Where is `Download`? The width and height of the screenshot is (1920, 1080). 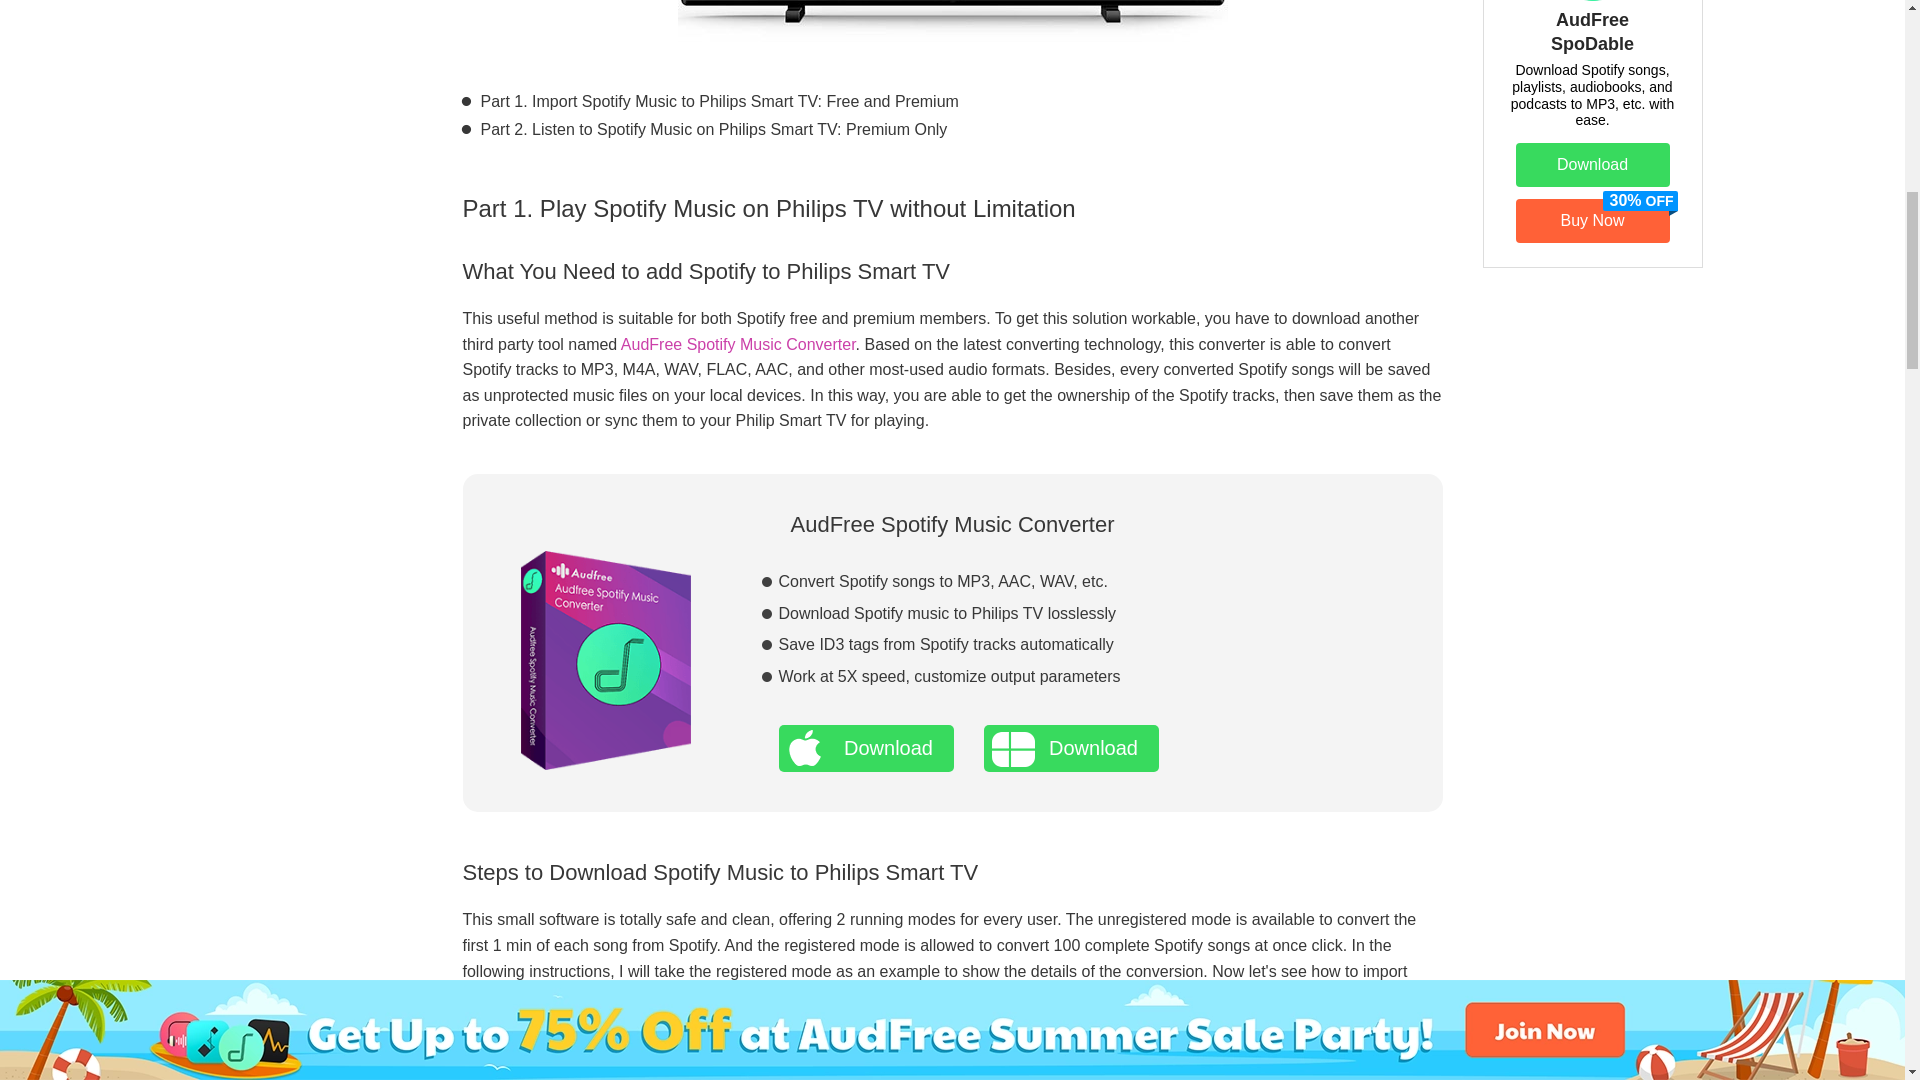 Download is located at coordinates (1071, 748).